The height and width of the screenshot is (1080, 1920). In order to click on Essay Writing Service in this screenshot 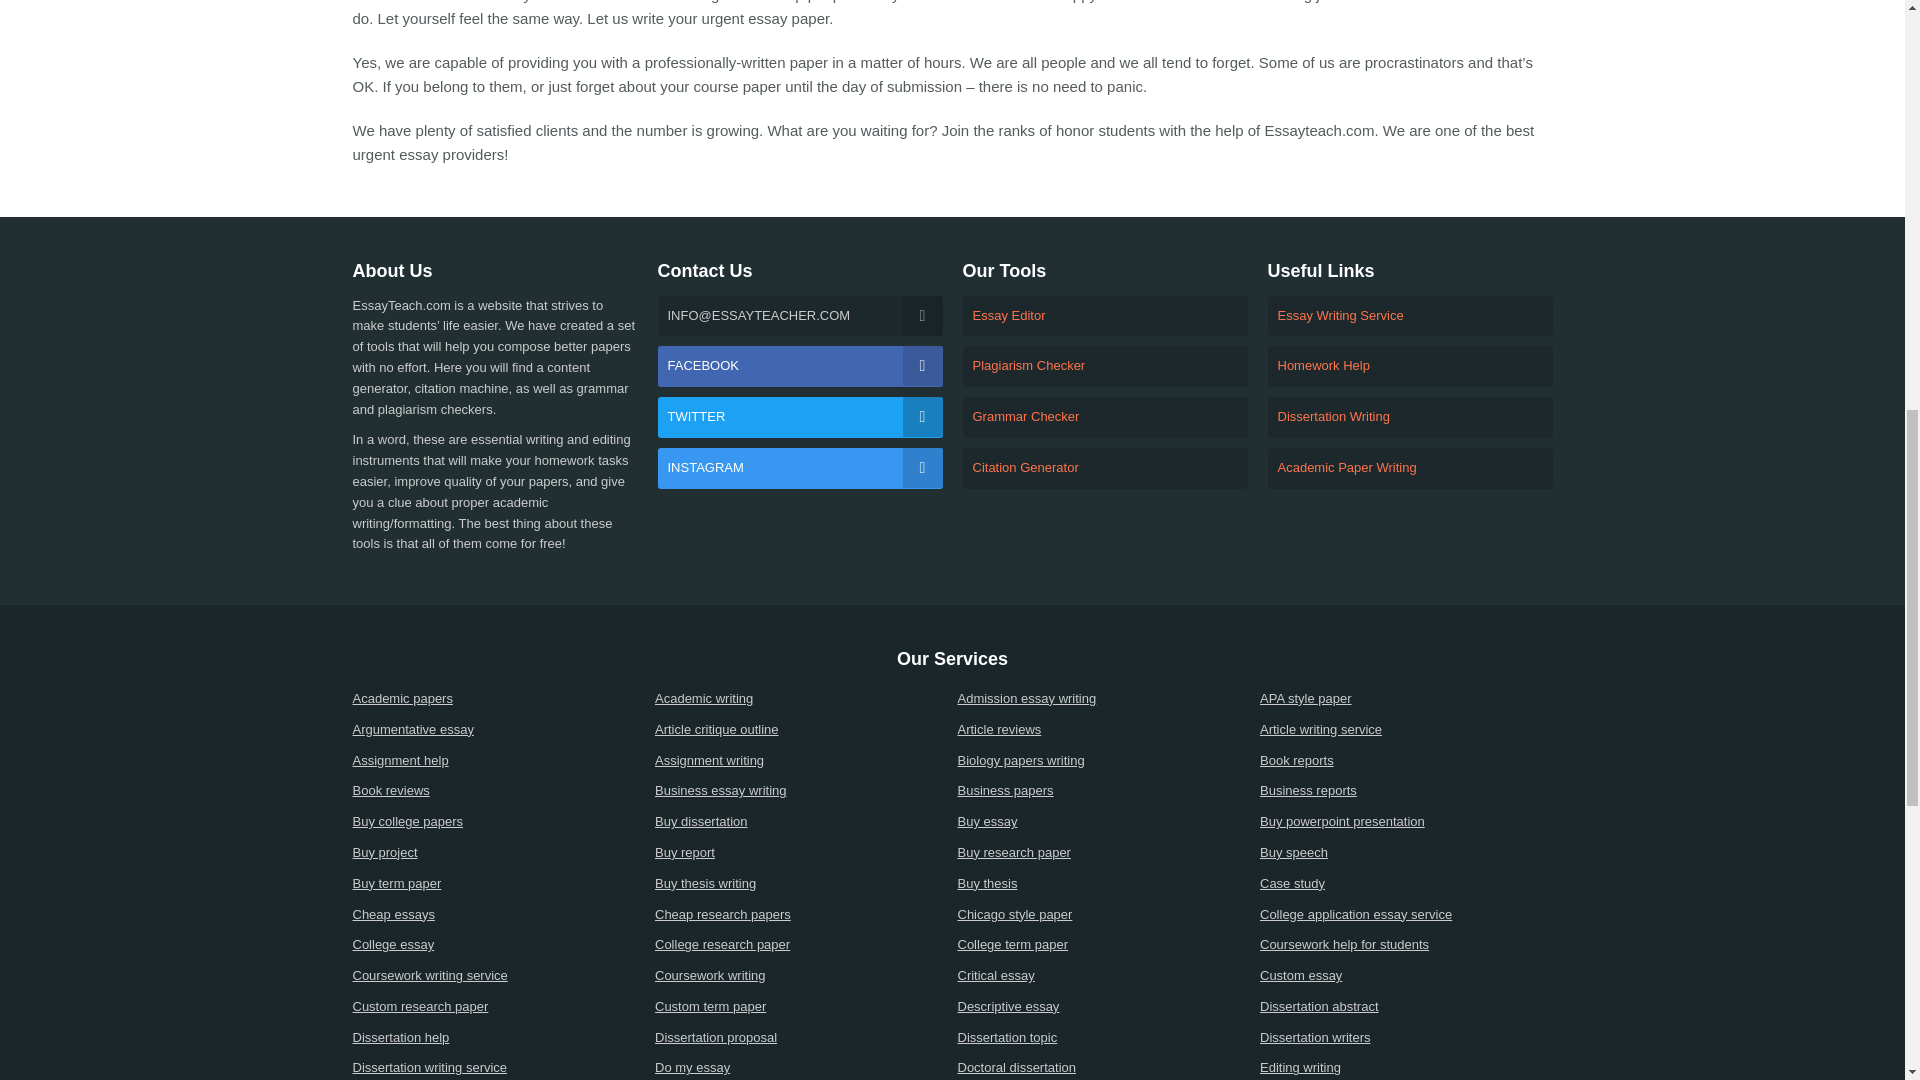, I will do `click(1410, 316)`.